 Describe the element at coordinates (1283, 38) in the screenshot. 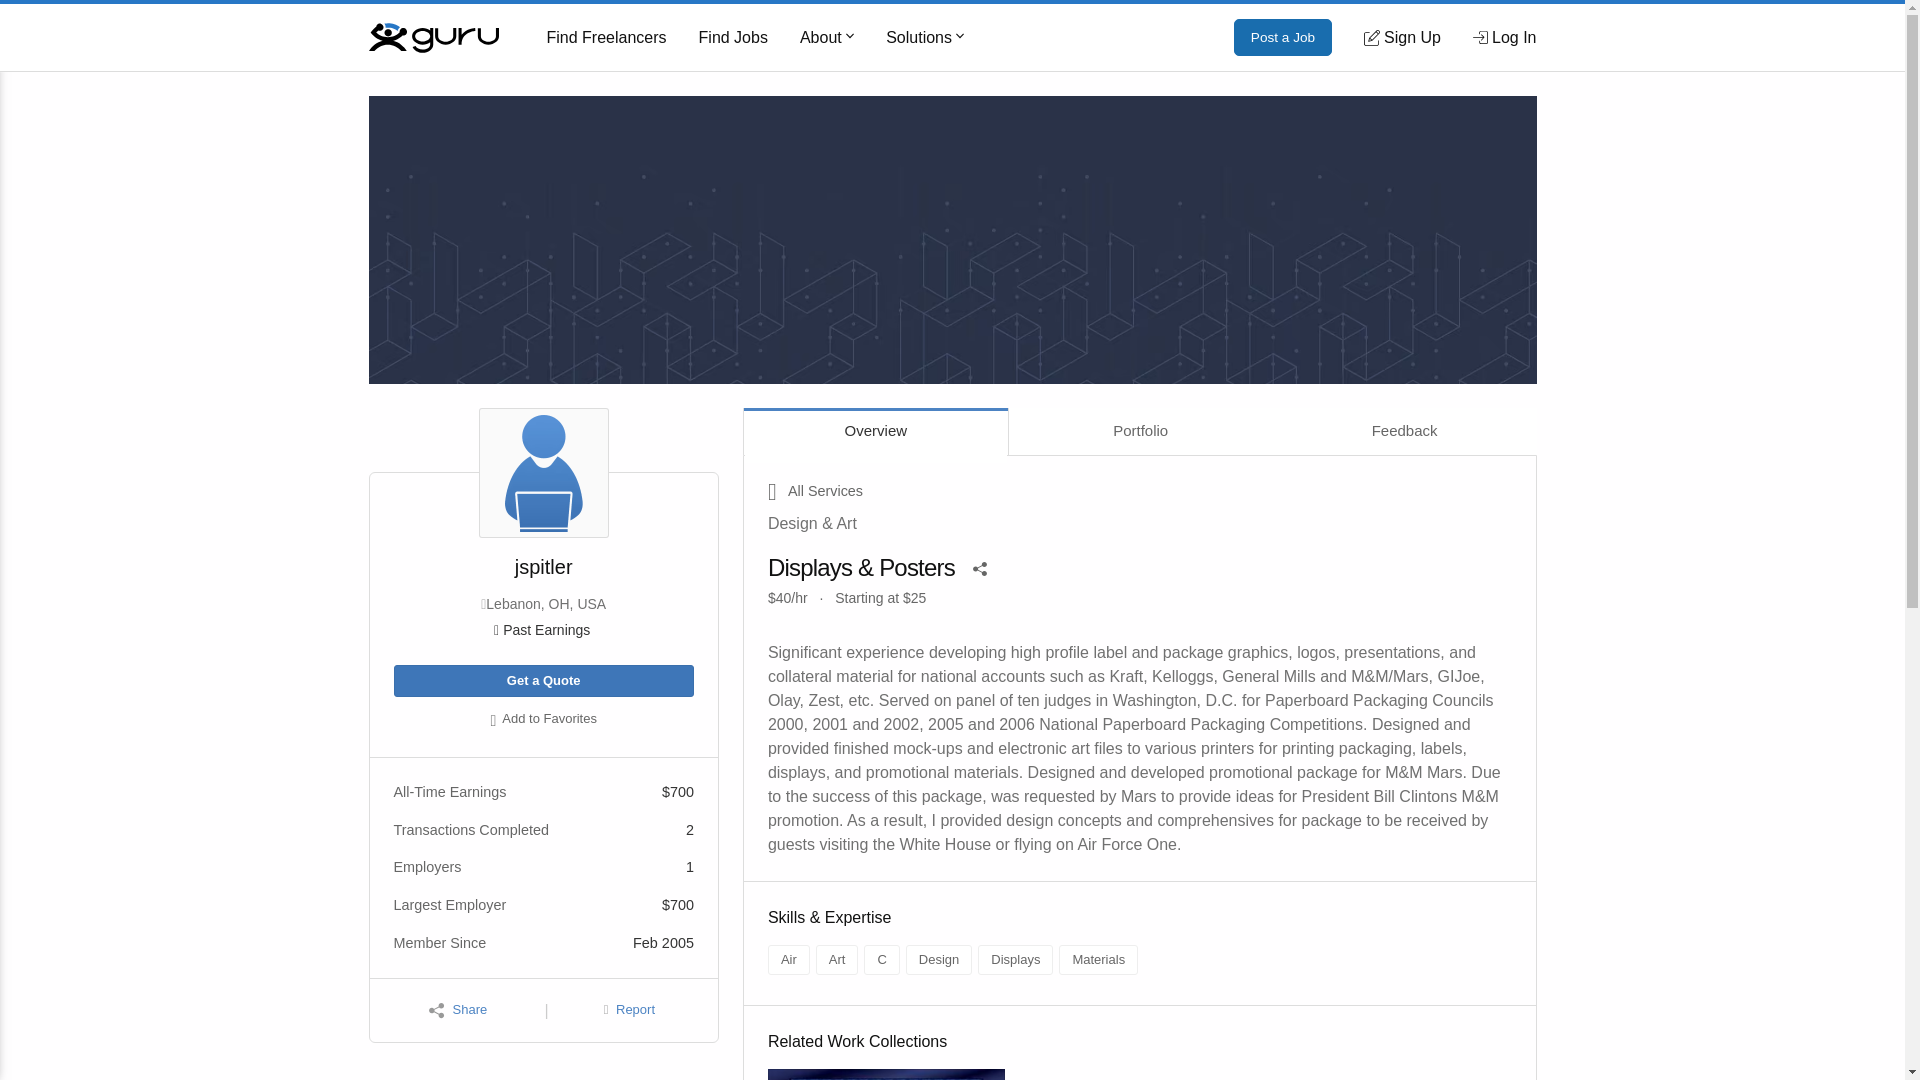

I see `Post a Job` at that location.